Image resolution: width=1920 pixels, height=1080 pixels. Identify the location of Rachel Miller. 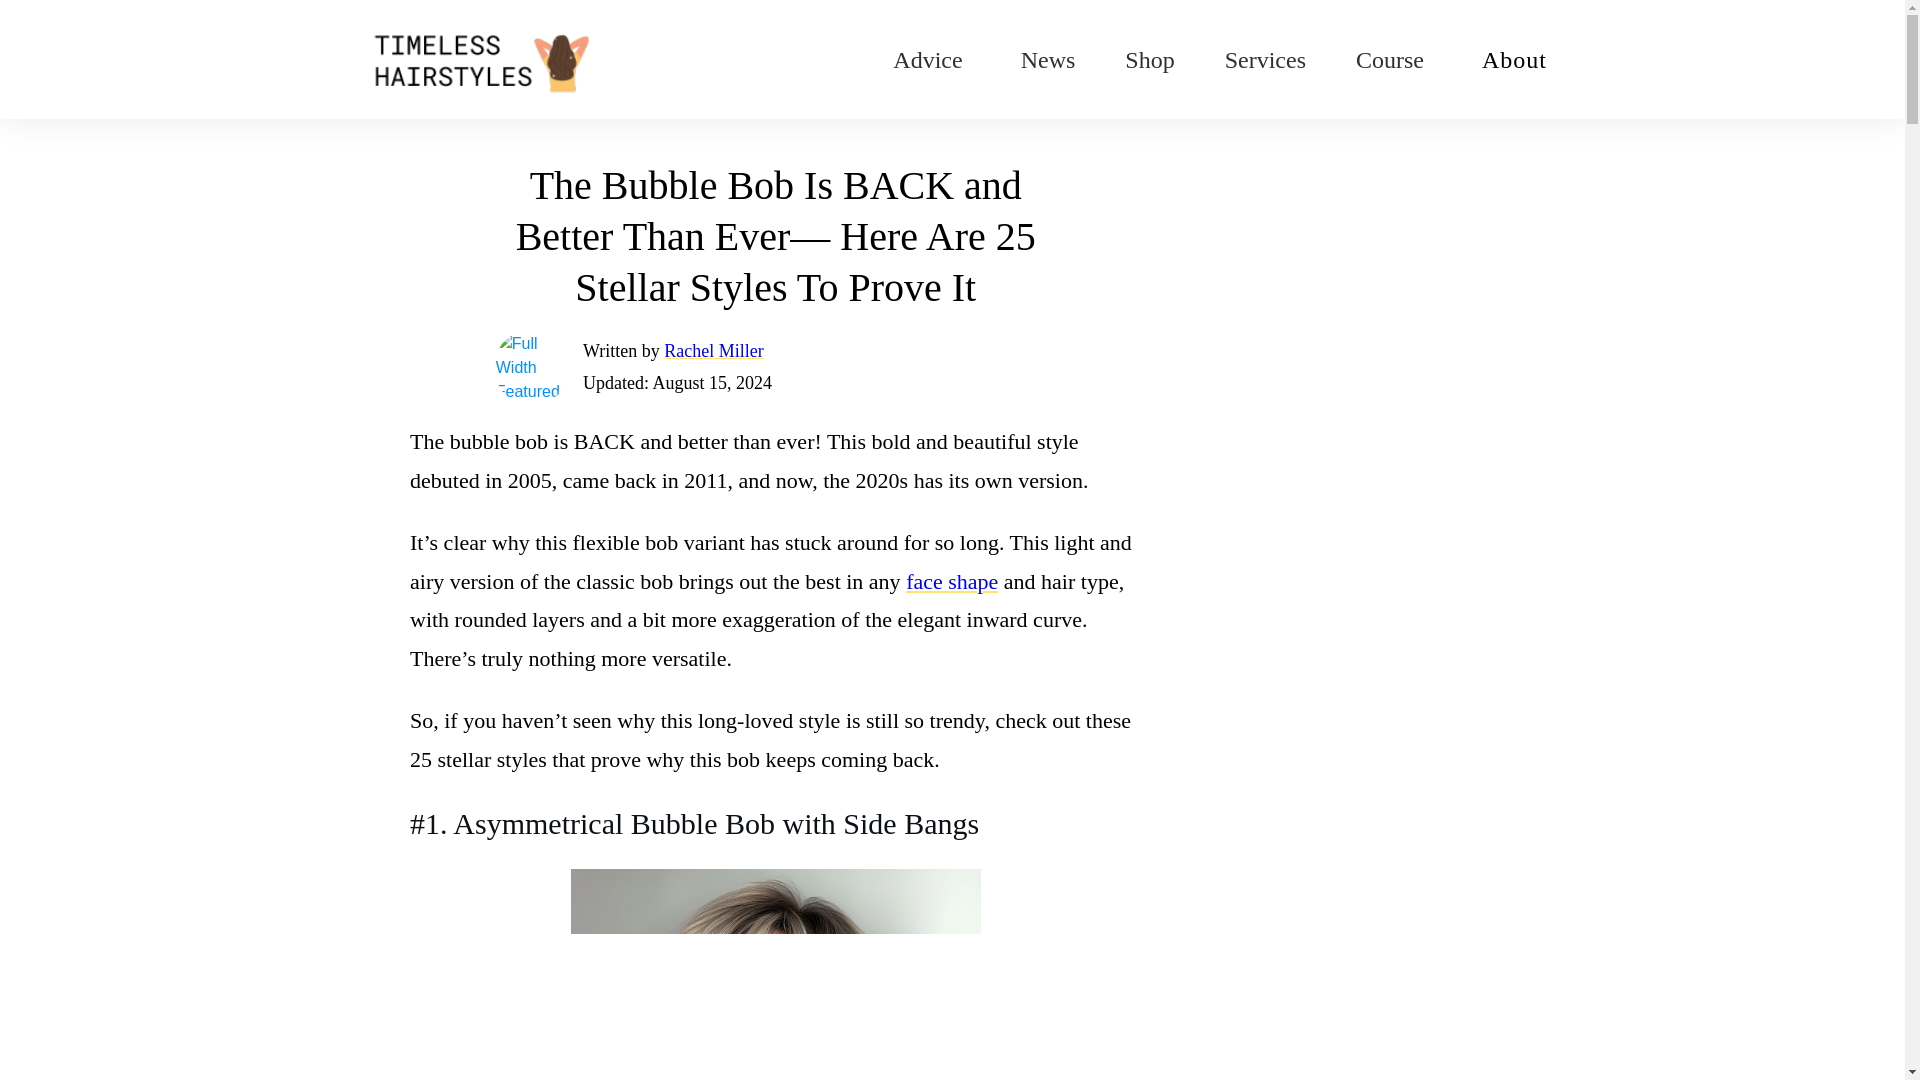
(713, 350).